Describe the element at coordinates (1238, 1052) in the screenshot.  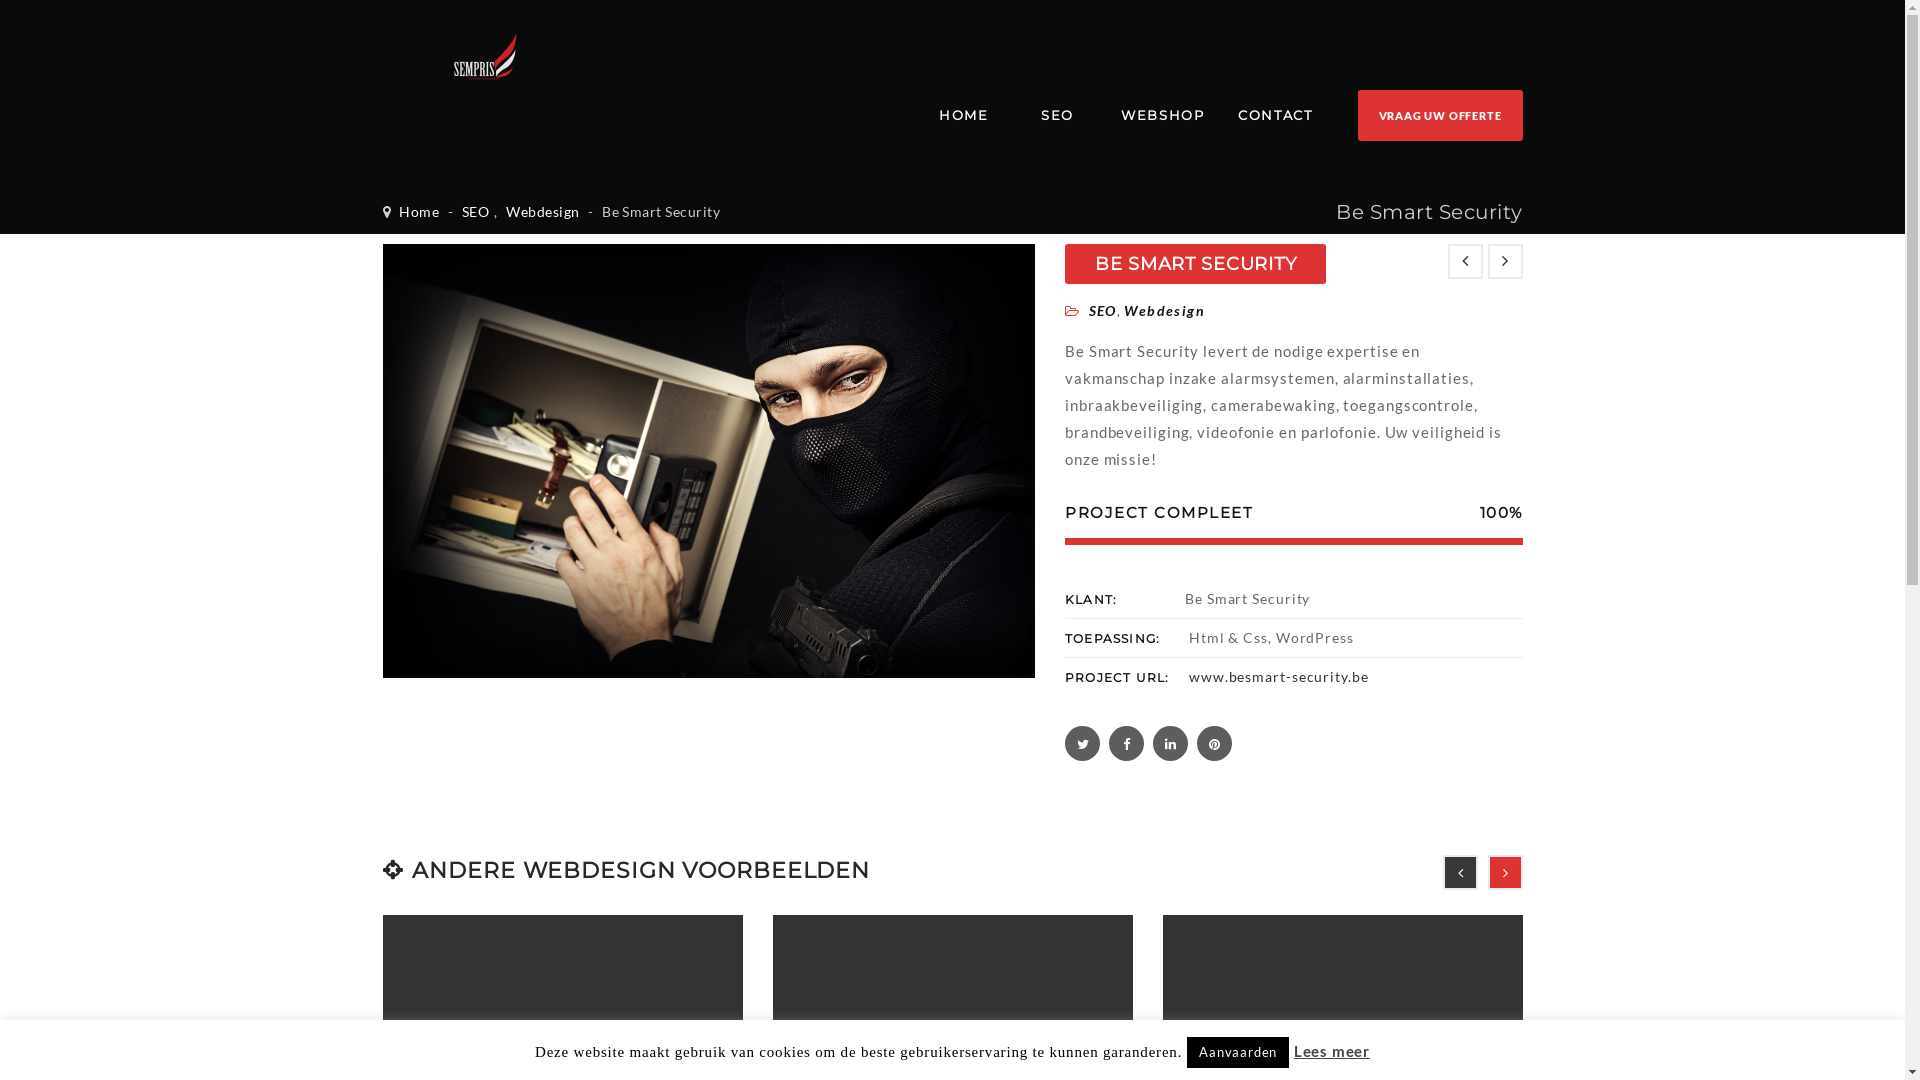
I see `Aanvaarden` at that location.